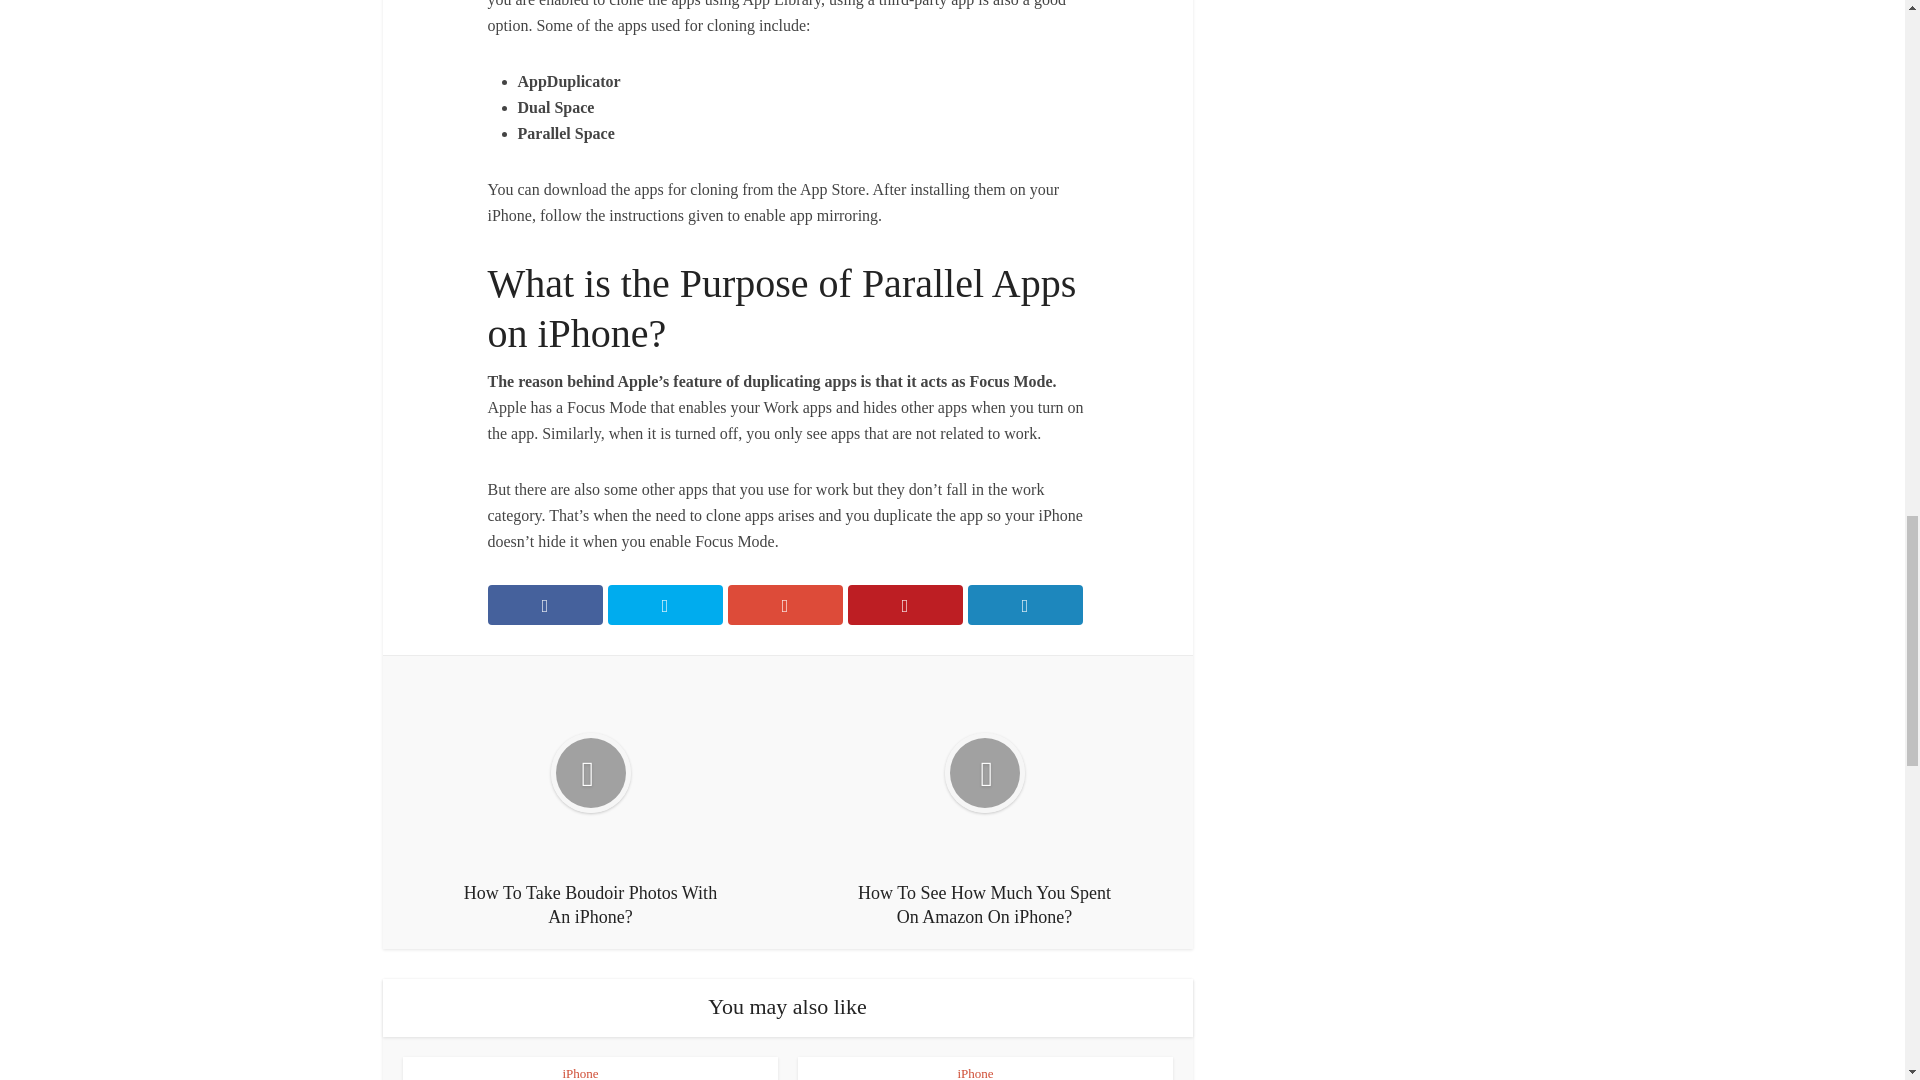  I want to click on iPhone, so click(580, 1072).